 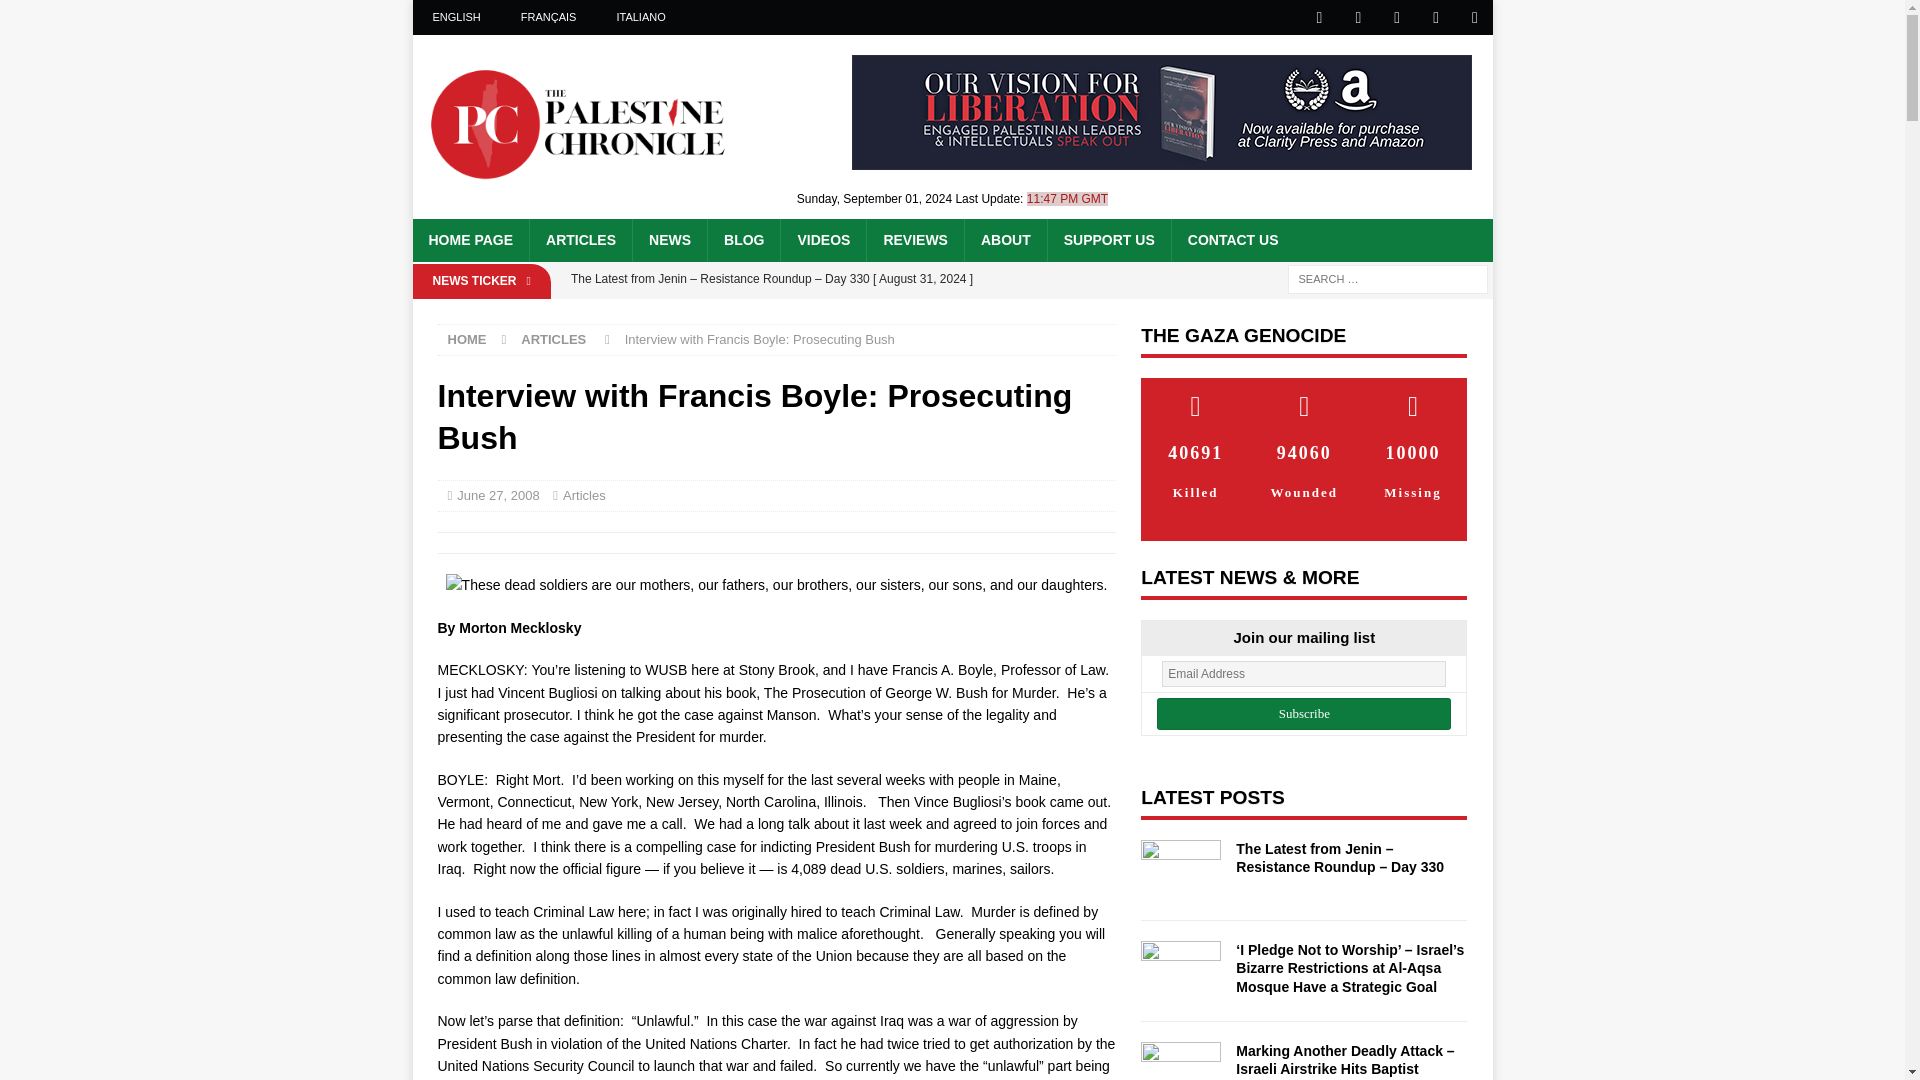 I want to click on SUPPORT US, so click(x=1108, y=240).